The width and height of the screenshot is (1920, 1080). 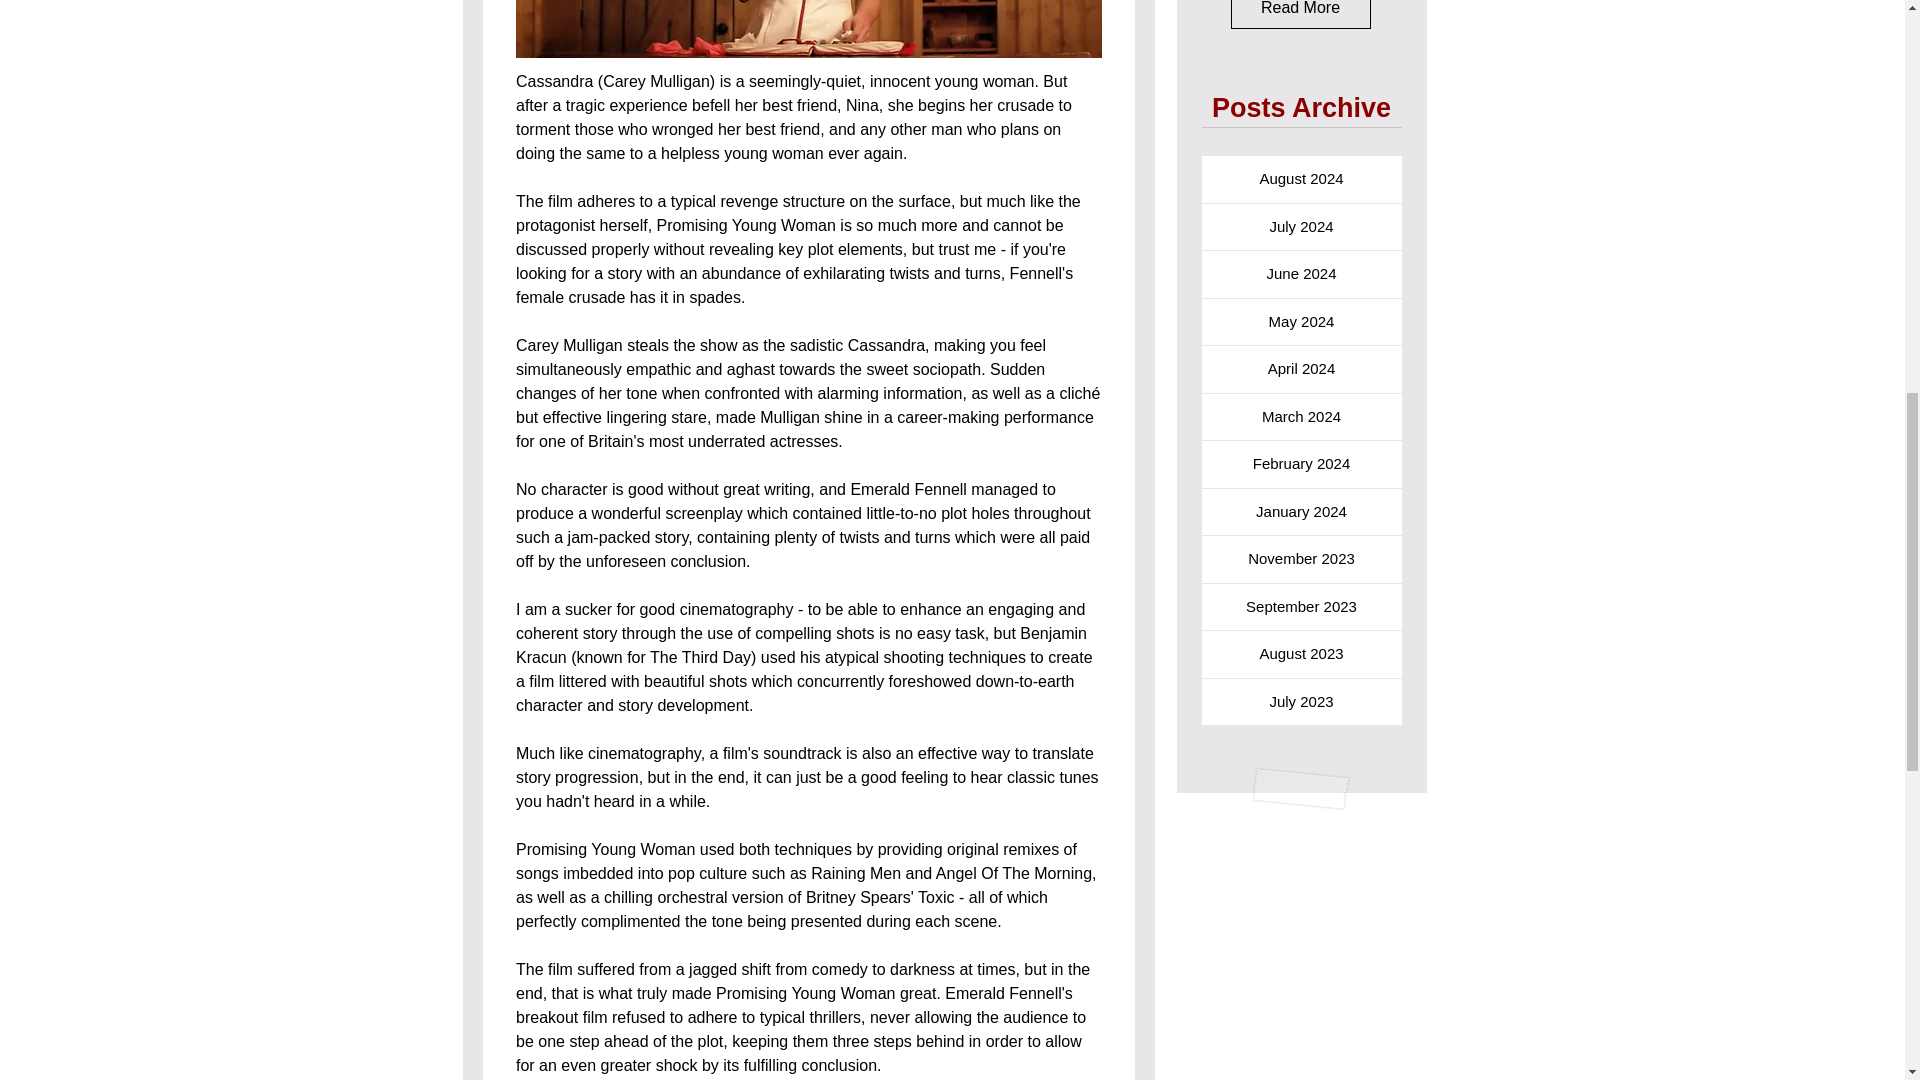 What do you see at coordinates (1301, 654) in the screenshot?
I see `August 2023` at bounding box center [1301, 654].